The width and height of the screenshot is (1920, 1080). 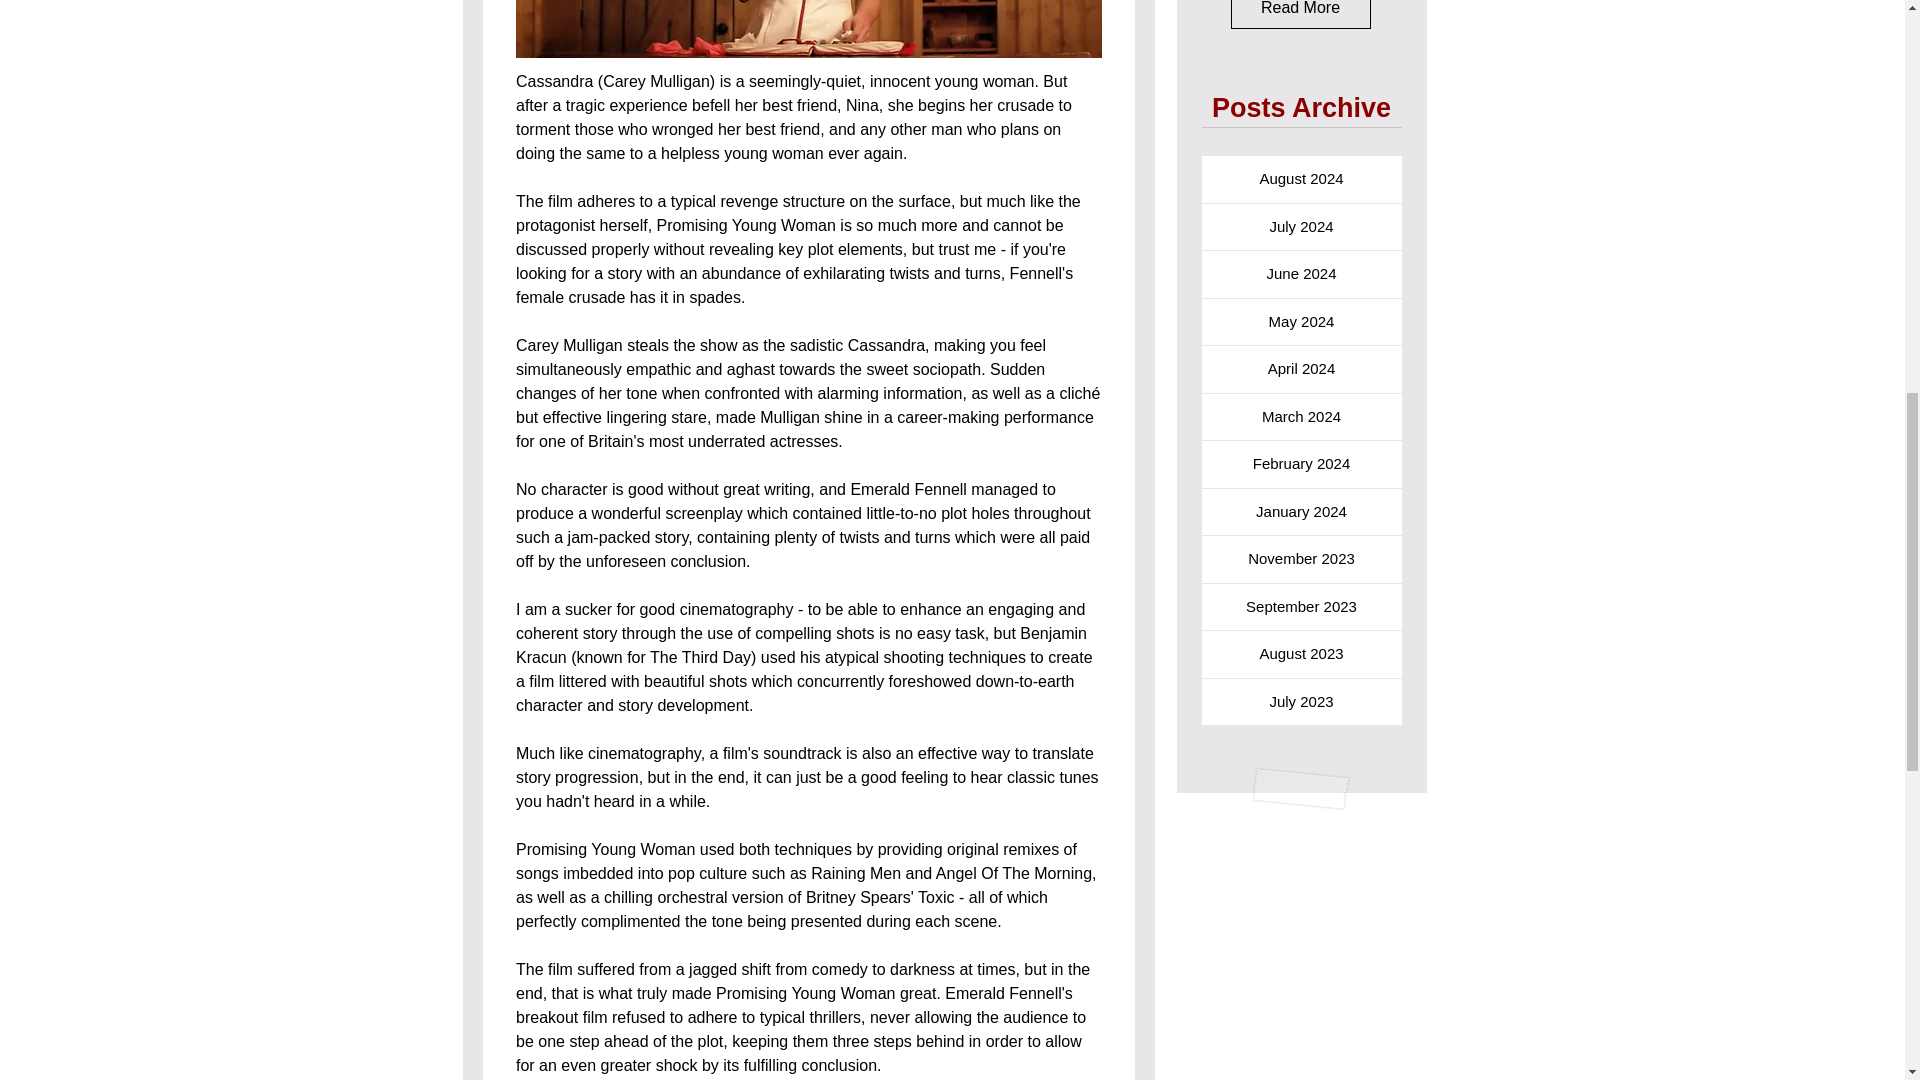 What do you see at coordinates (1301, 654) in the screenshot?
I see `August 2023` at bounding box center [1301, 654].